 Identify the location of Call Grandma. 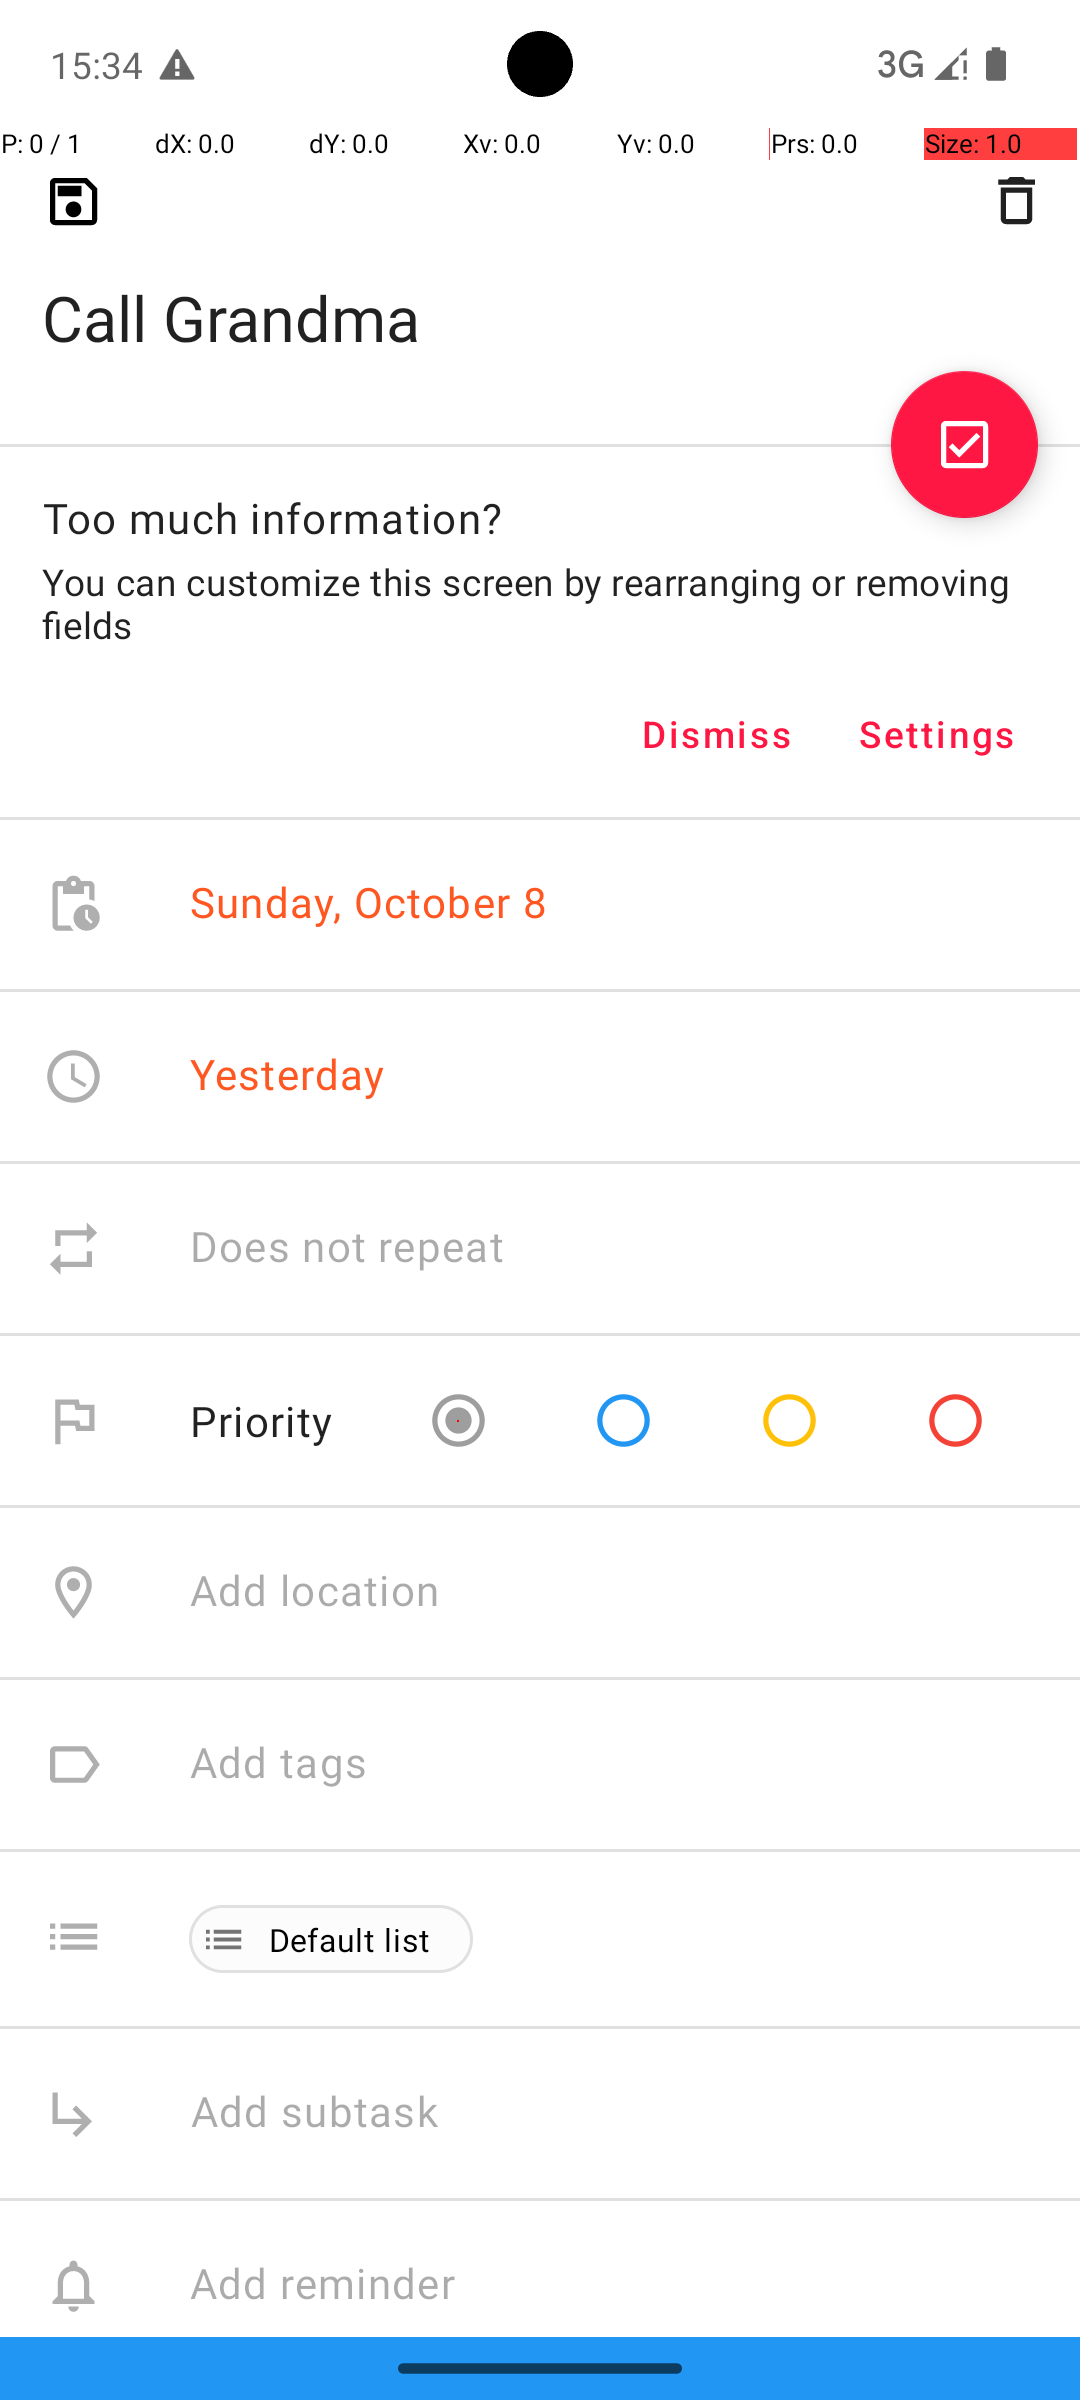
(540, 286).